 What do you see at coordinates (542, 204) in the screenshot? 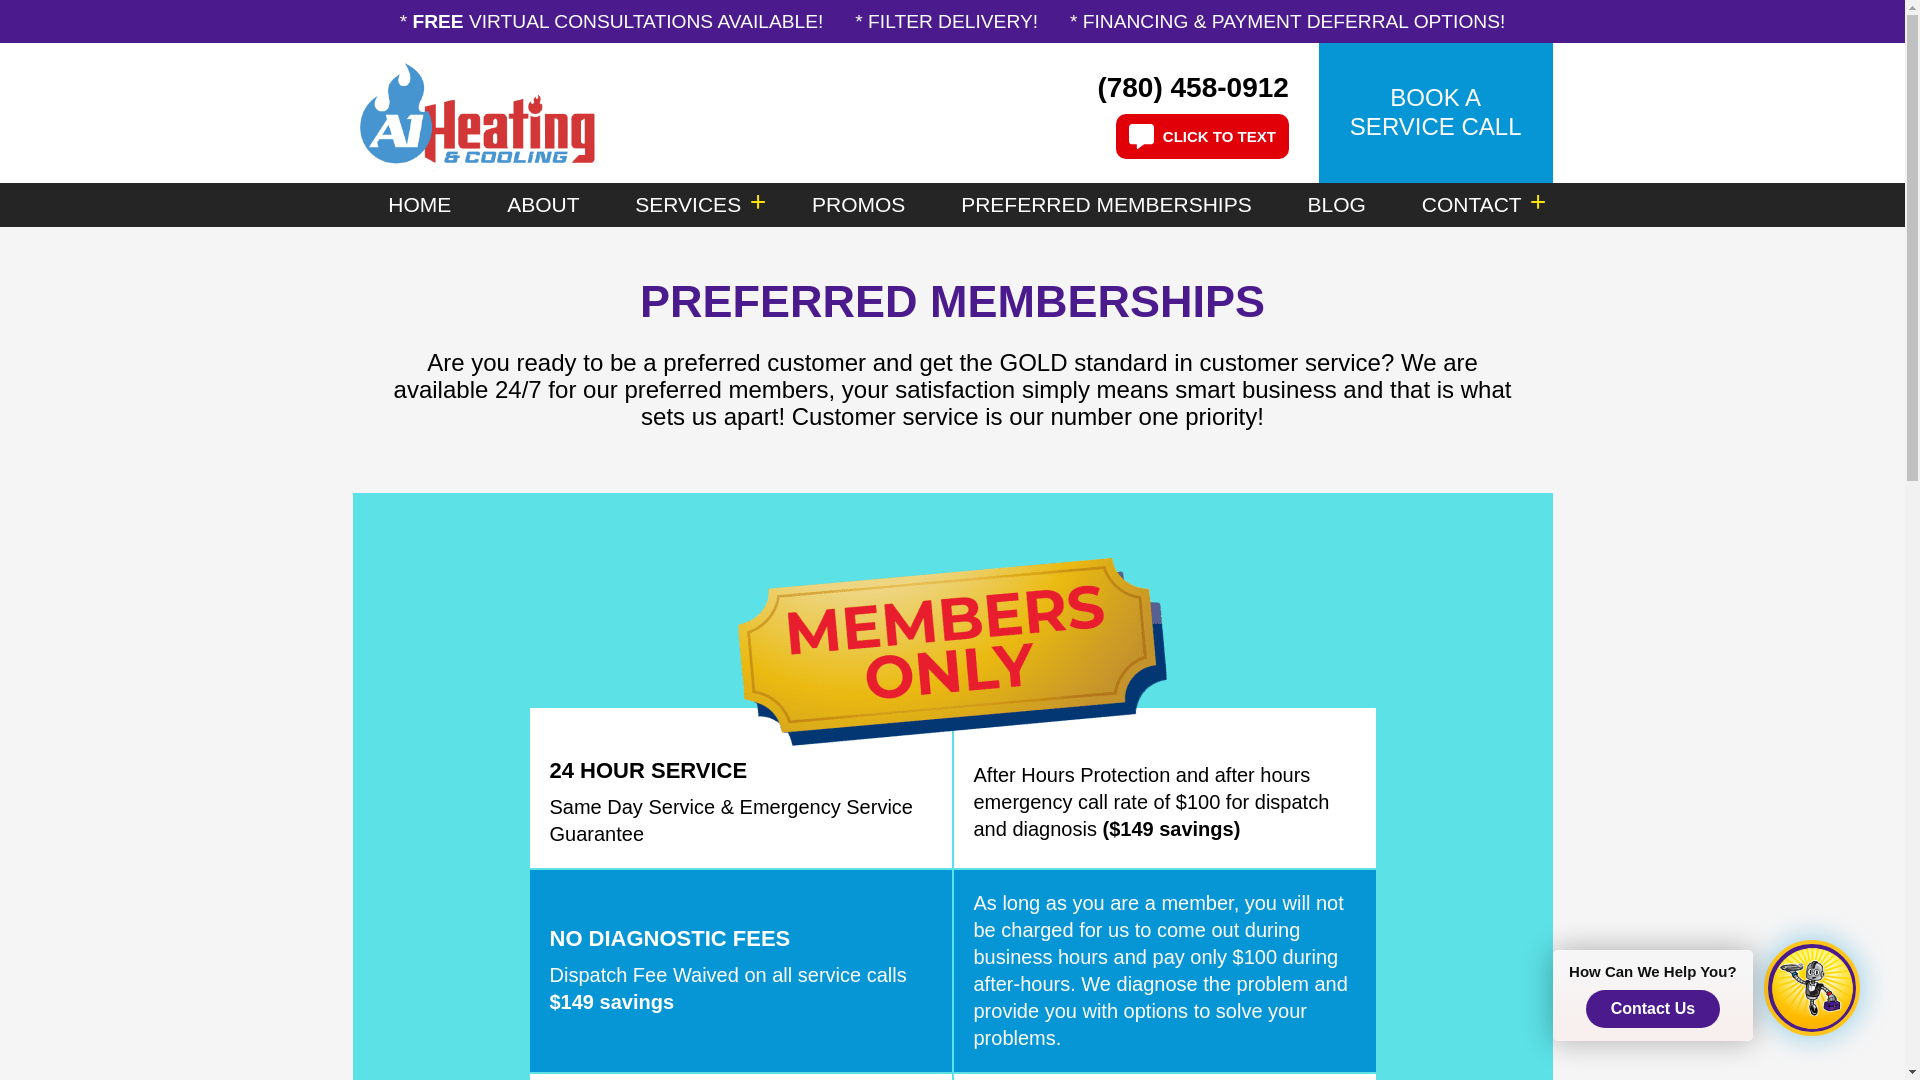
I see `ABOUT` at bounding box center [542, 204].